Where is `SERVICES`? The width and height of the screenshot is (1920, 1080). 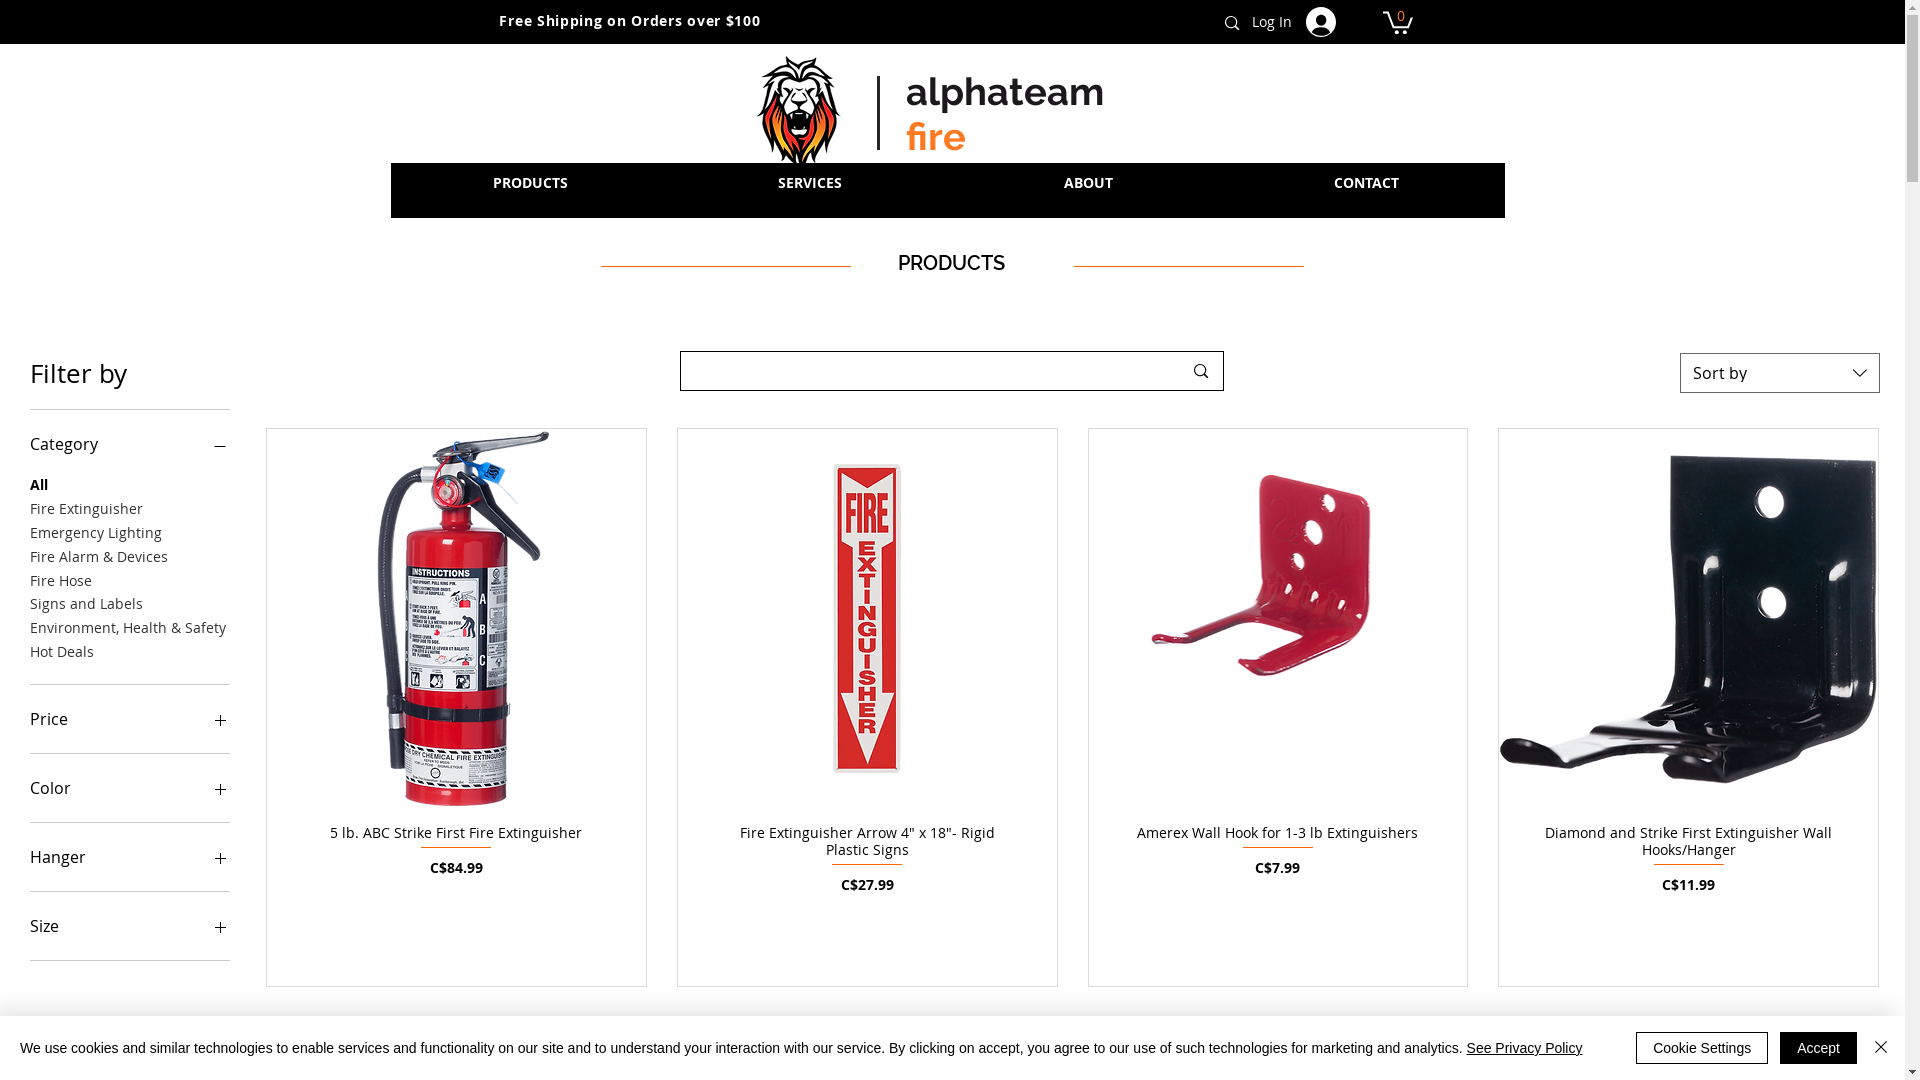 SERVICES is located at coordinates (810, 198).